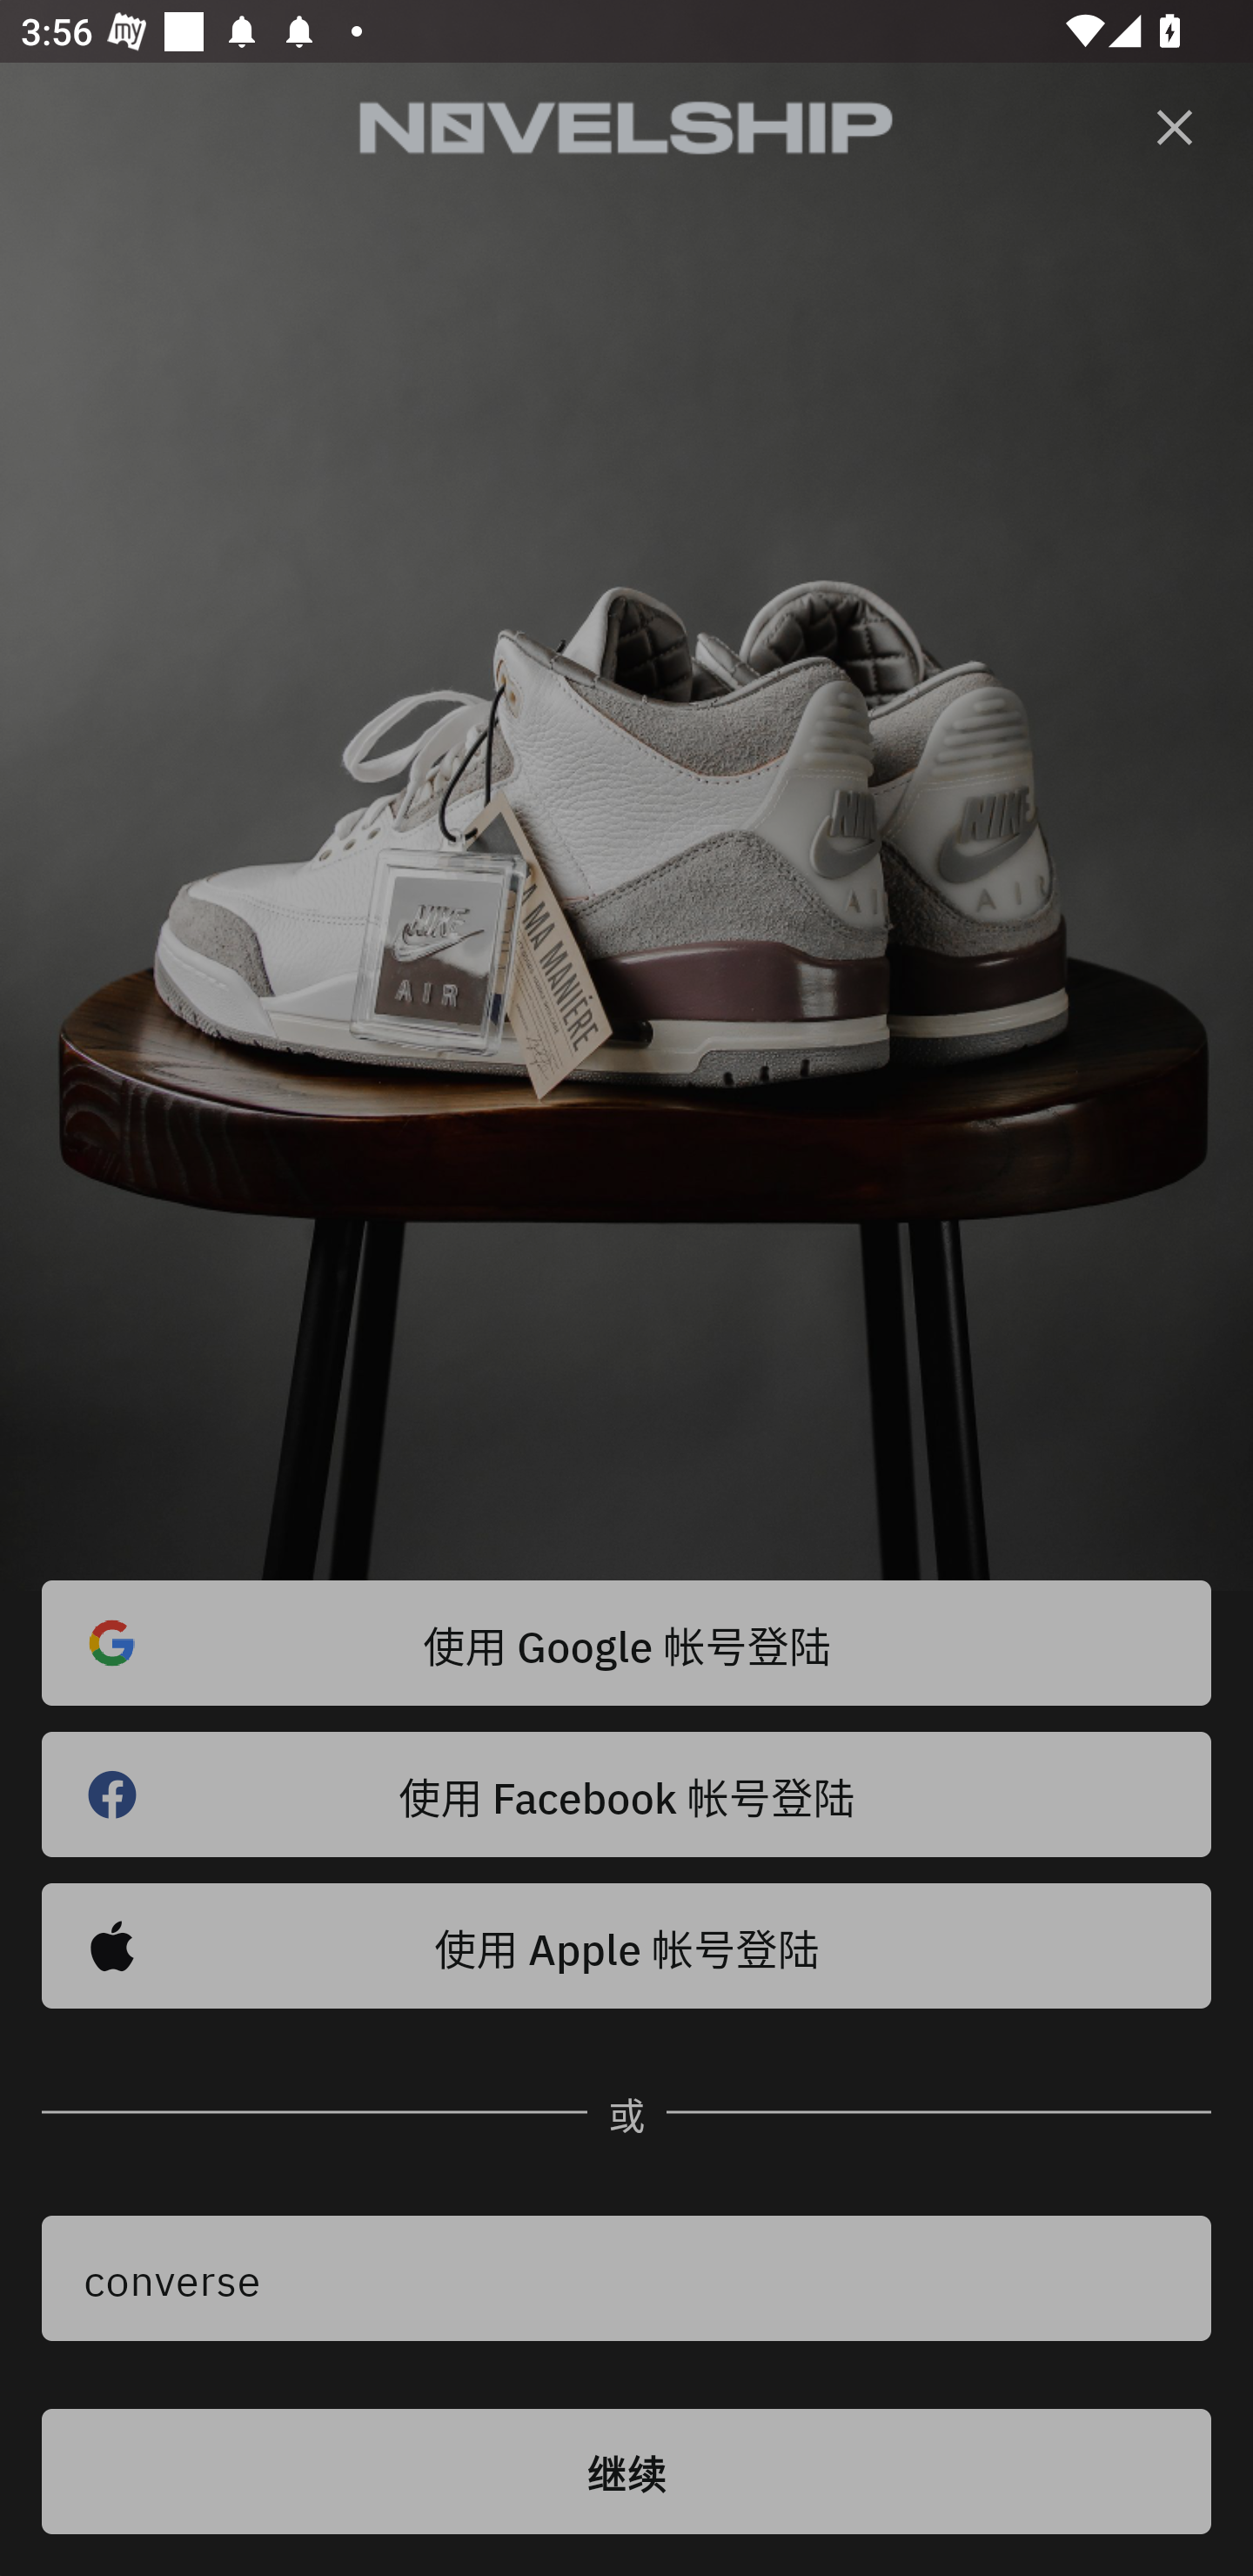  Describe the element at coordinates (626, 2472) in the screenshot. I see `继续` at that location.